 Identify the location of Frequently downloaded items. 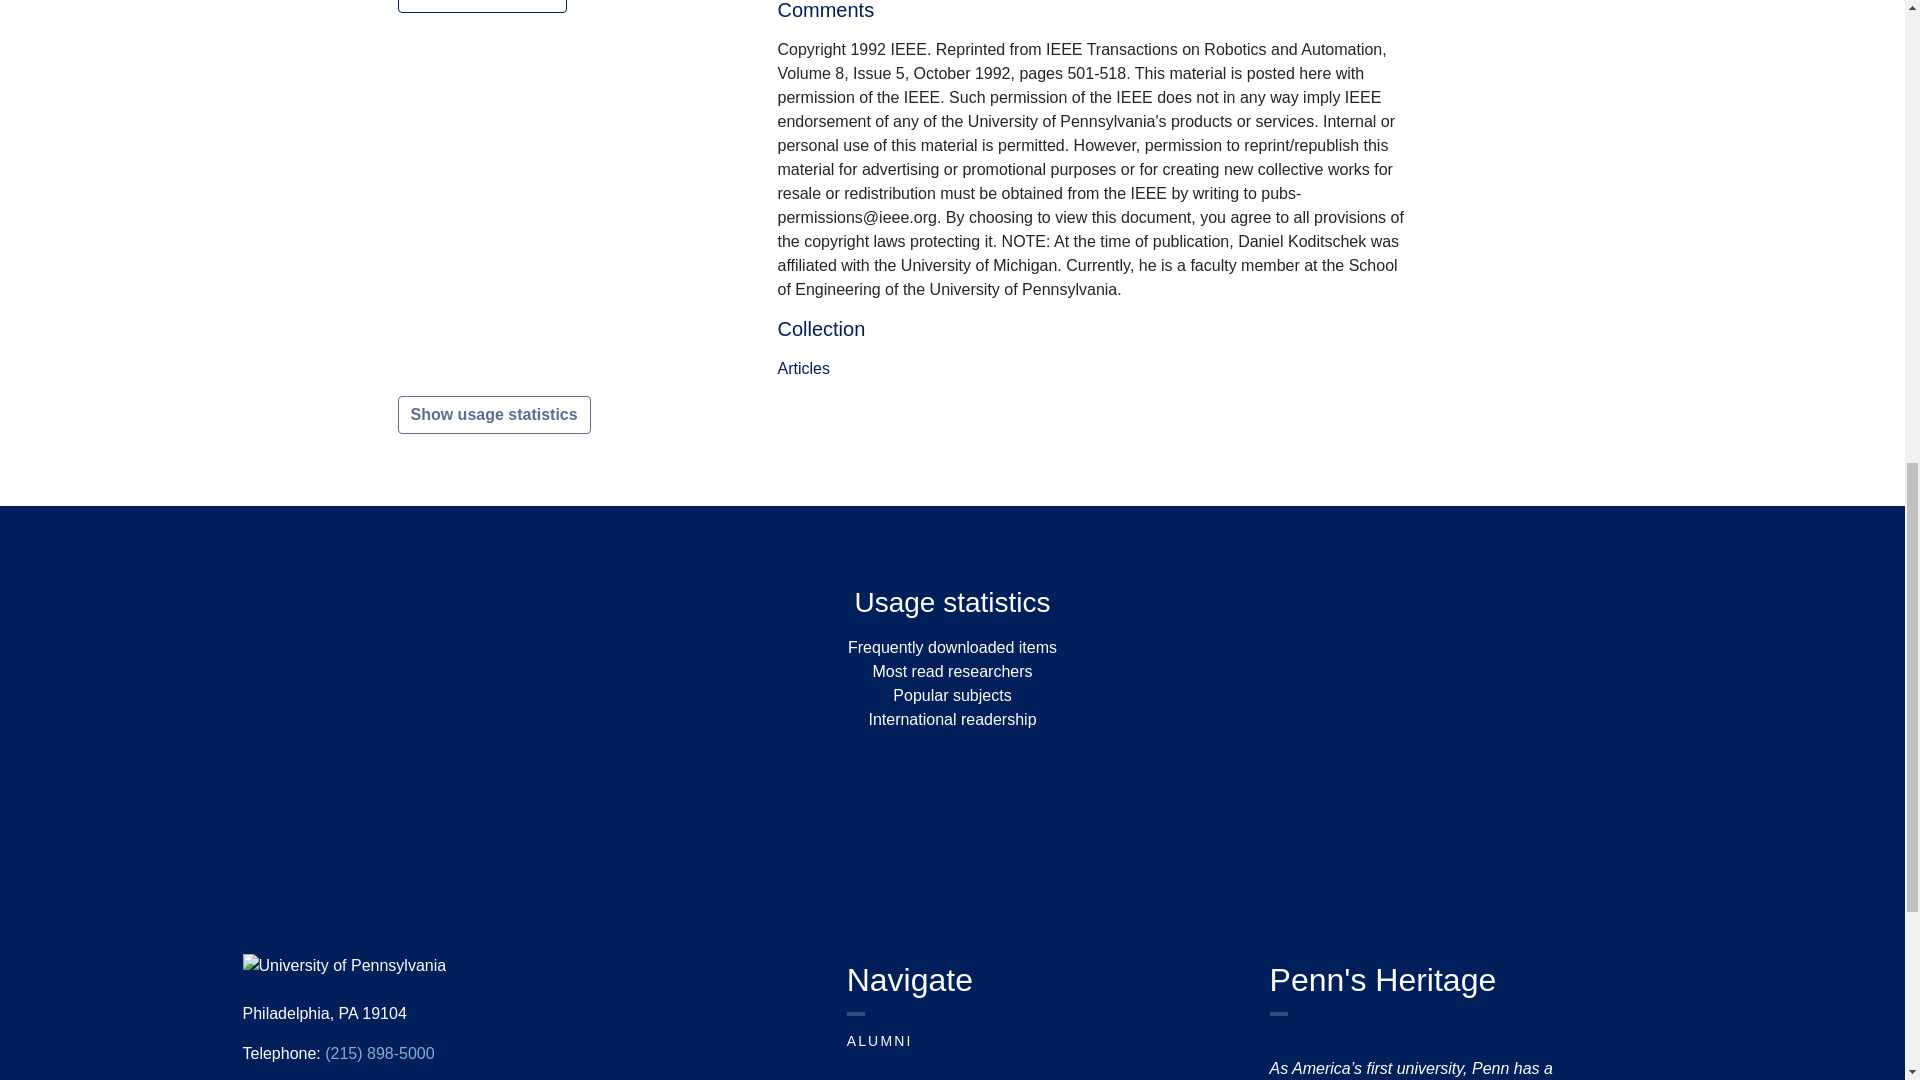
(952, 647).